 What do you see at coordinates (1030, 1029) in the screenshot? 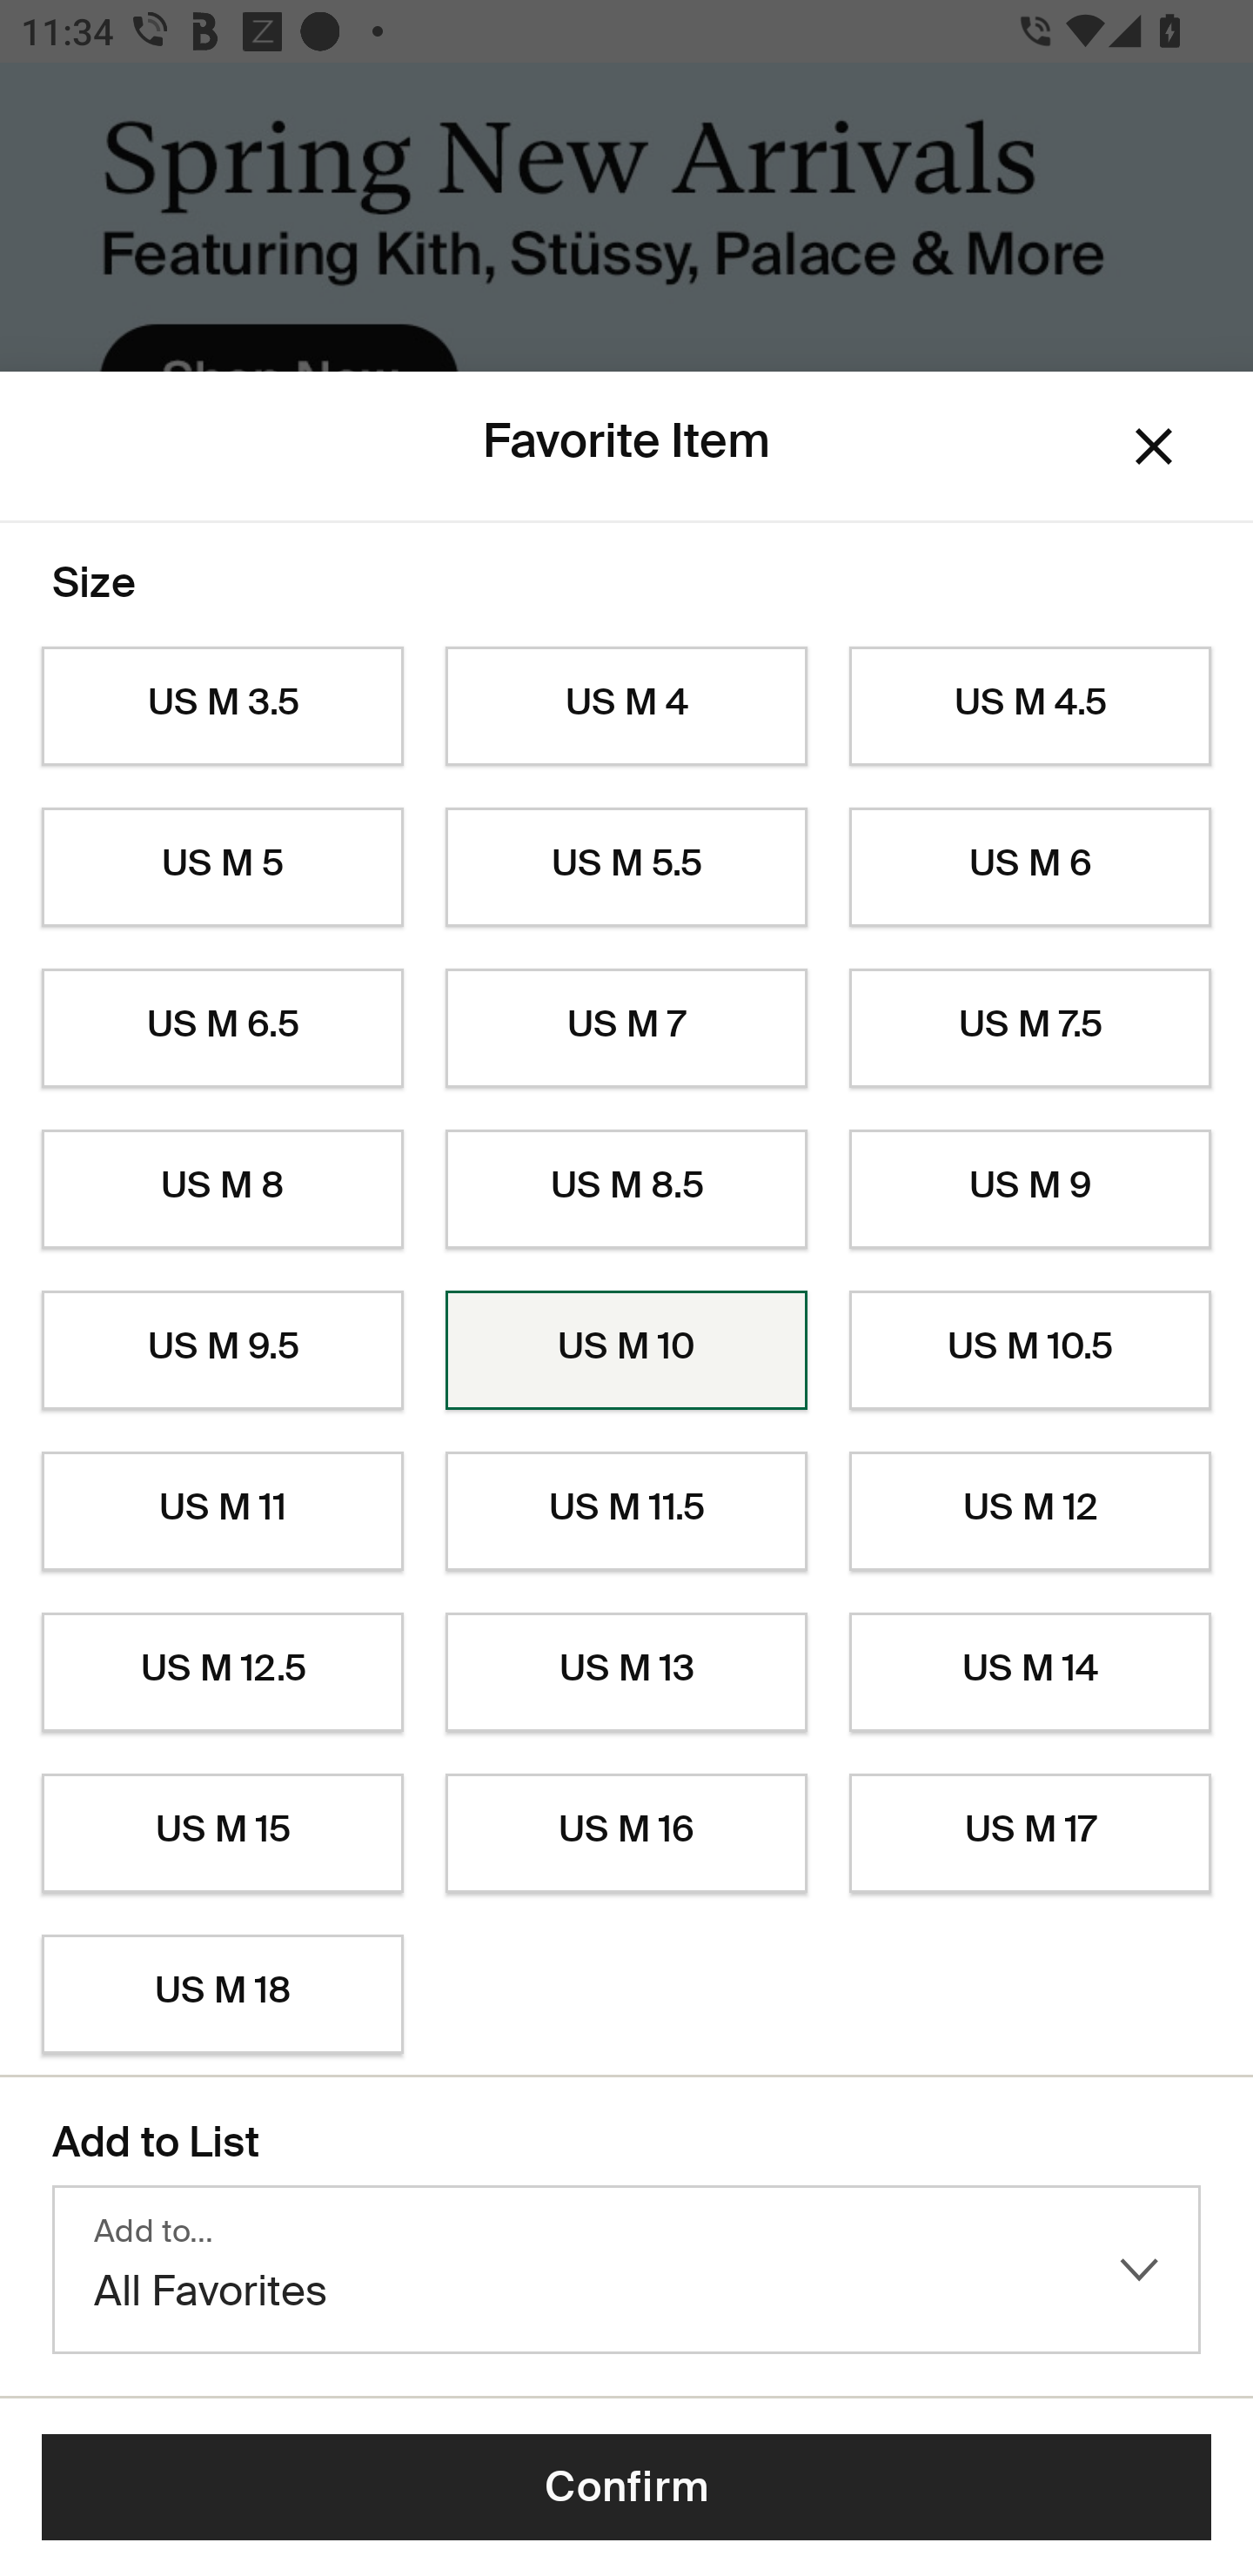
I see `US M 7.5` at bounding box center [1030, 1029].